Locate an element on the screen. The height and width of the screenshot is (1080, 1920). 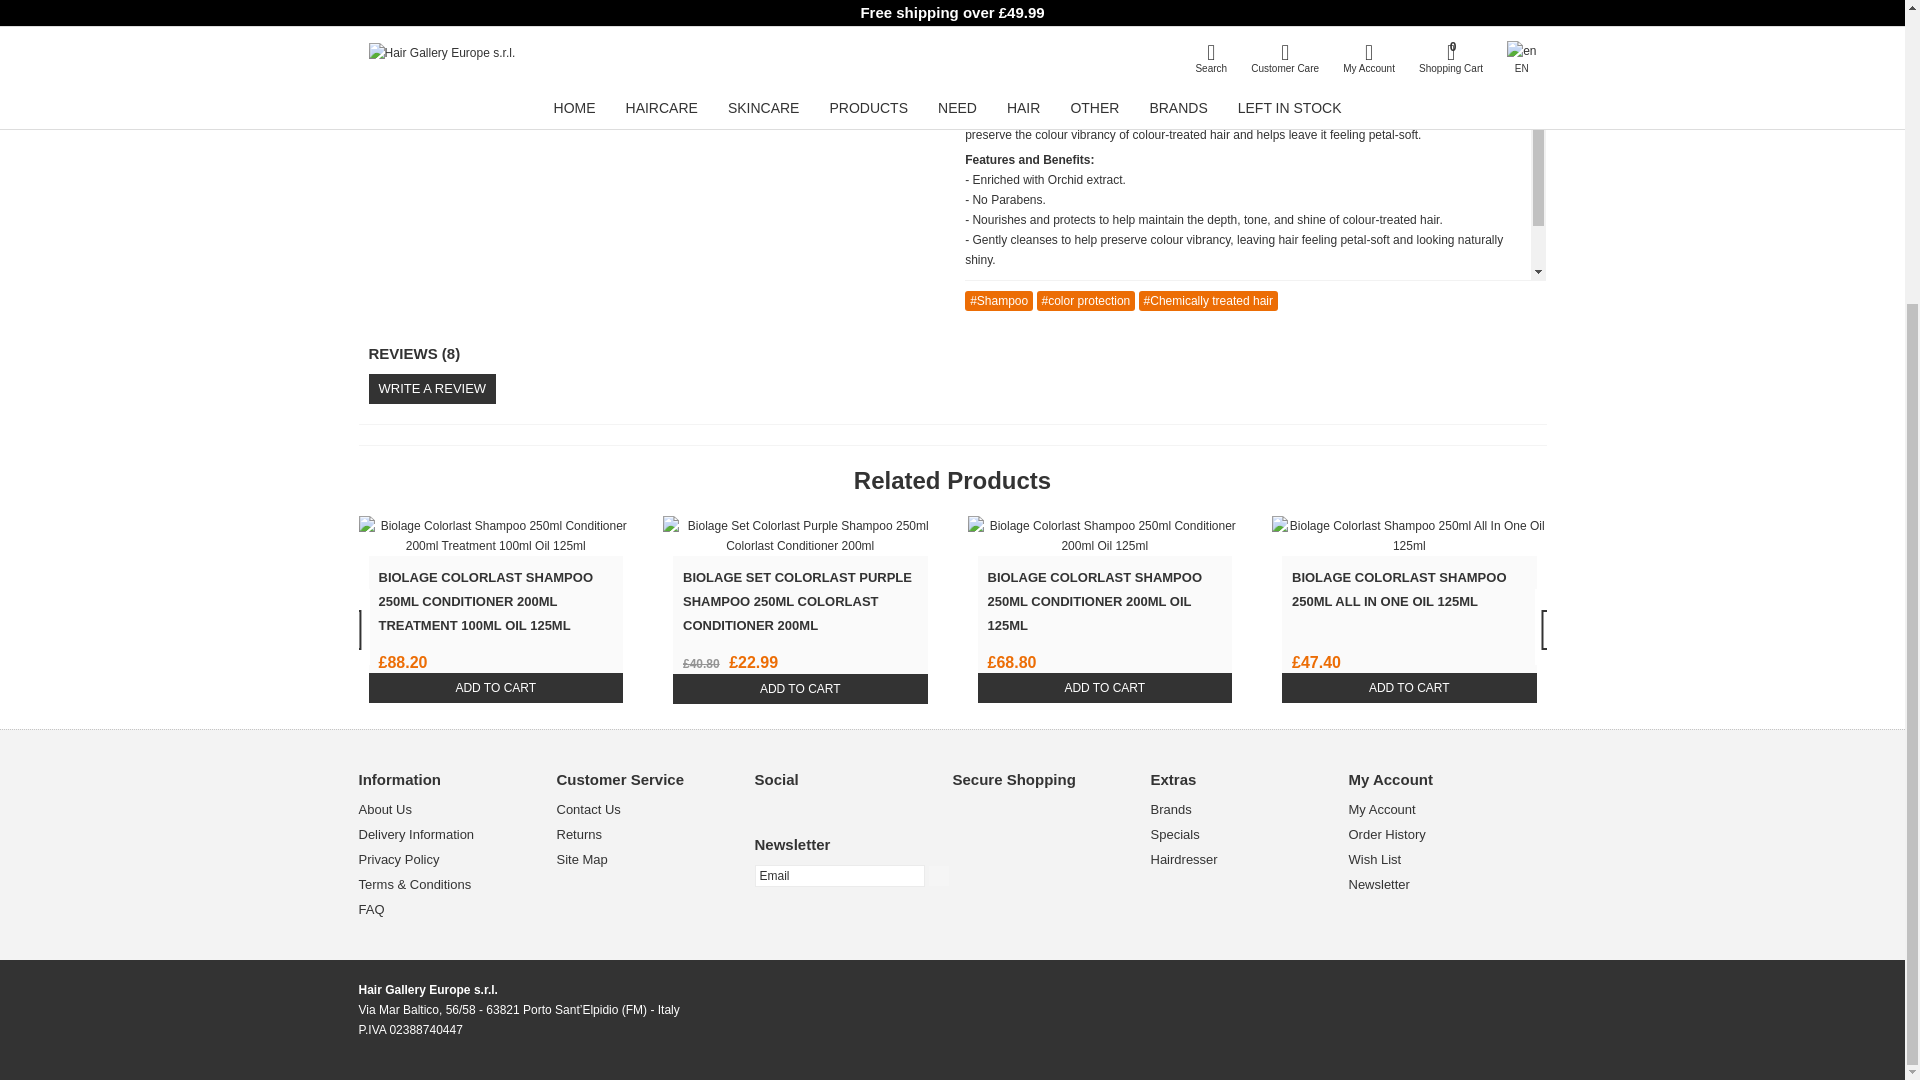
Add to Cart is located at coordinates (1410, 688).